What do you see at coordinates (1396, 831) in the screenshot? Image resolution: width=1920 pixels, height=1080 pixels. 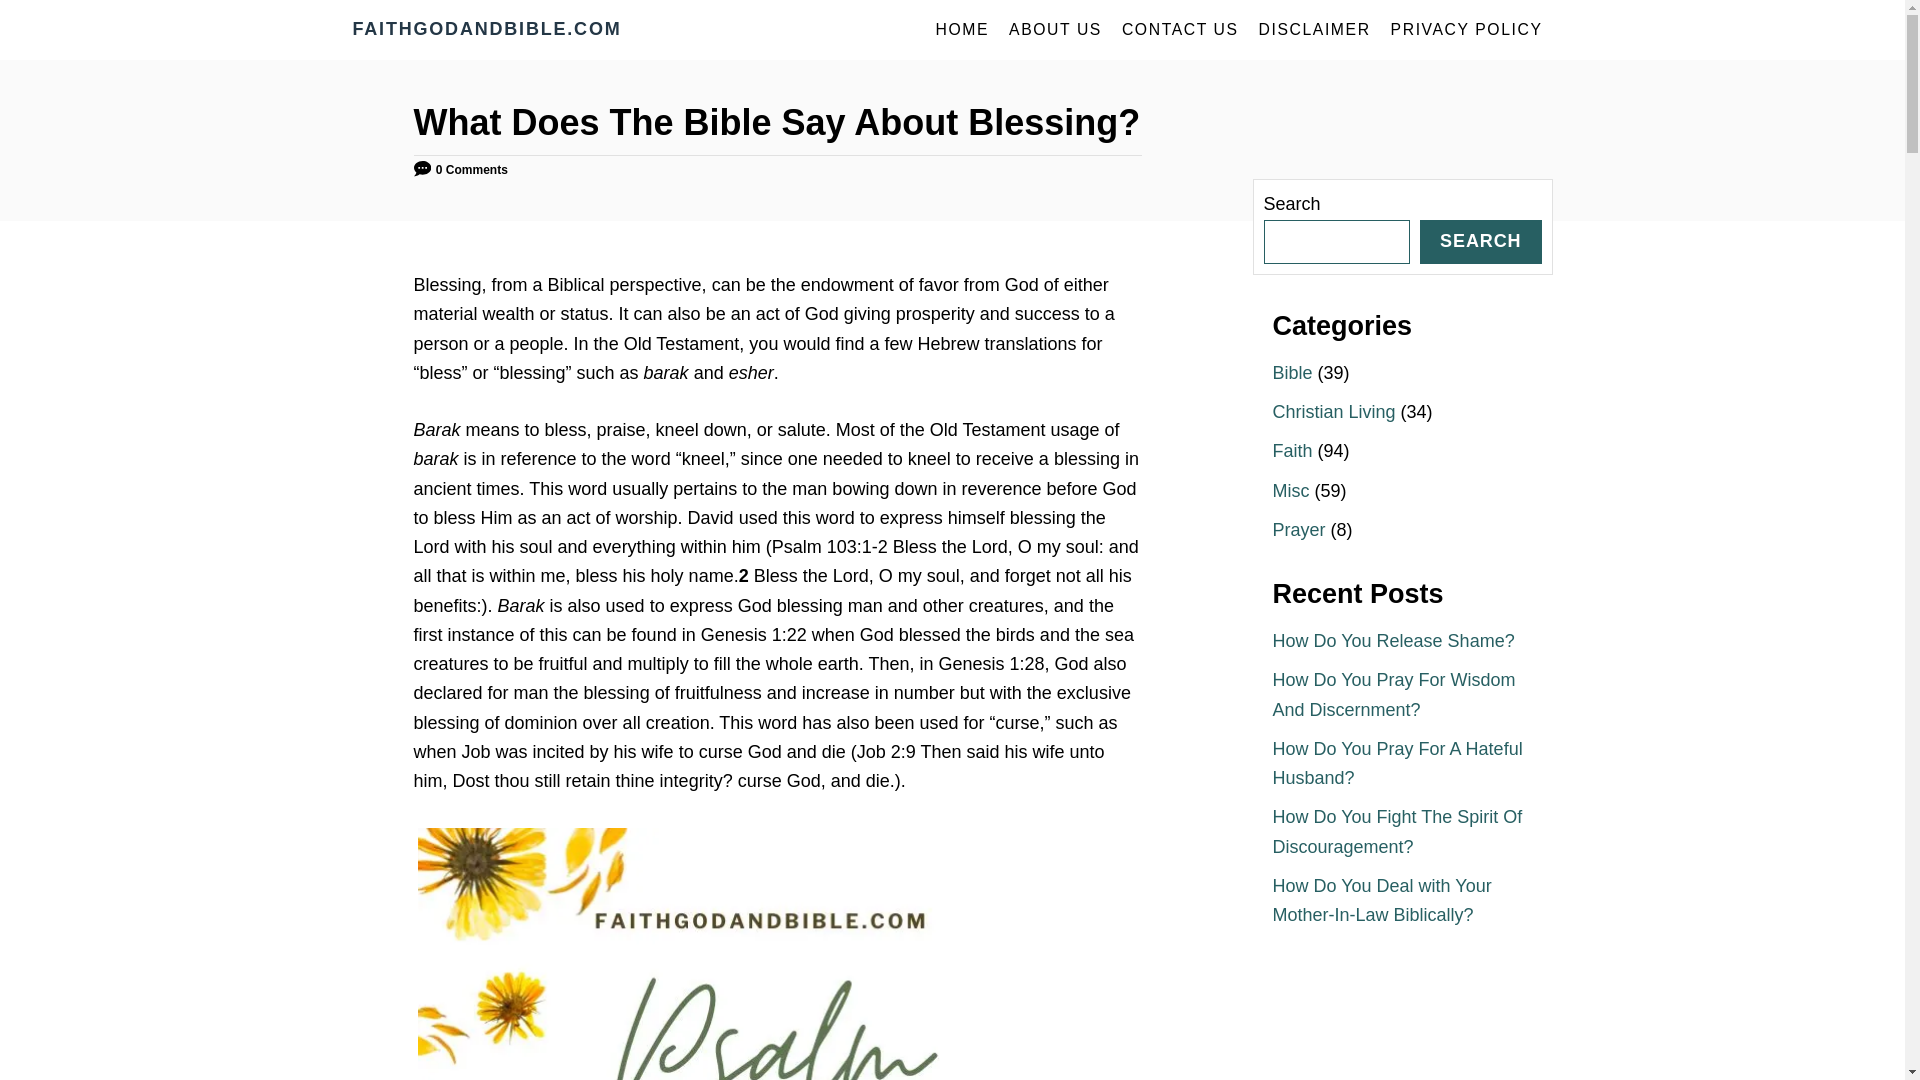 I see `How Do You Fight The Spirit Of Discouragement?` at bounding box center [1396, 831].